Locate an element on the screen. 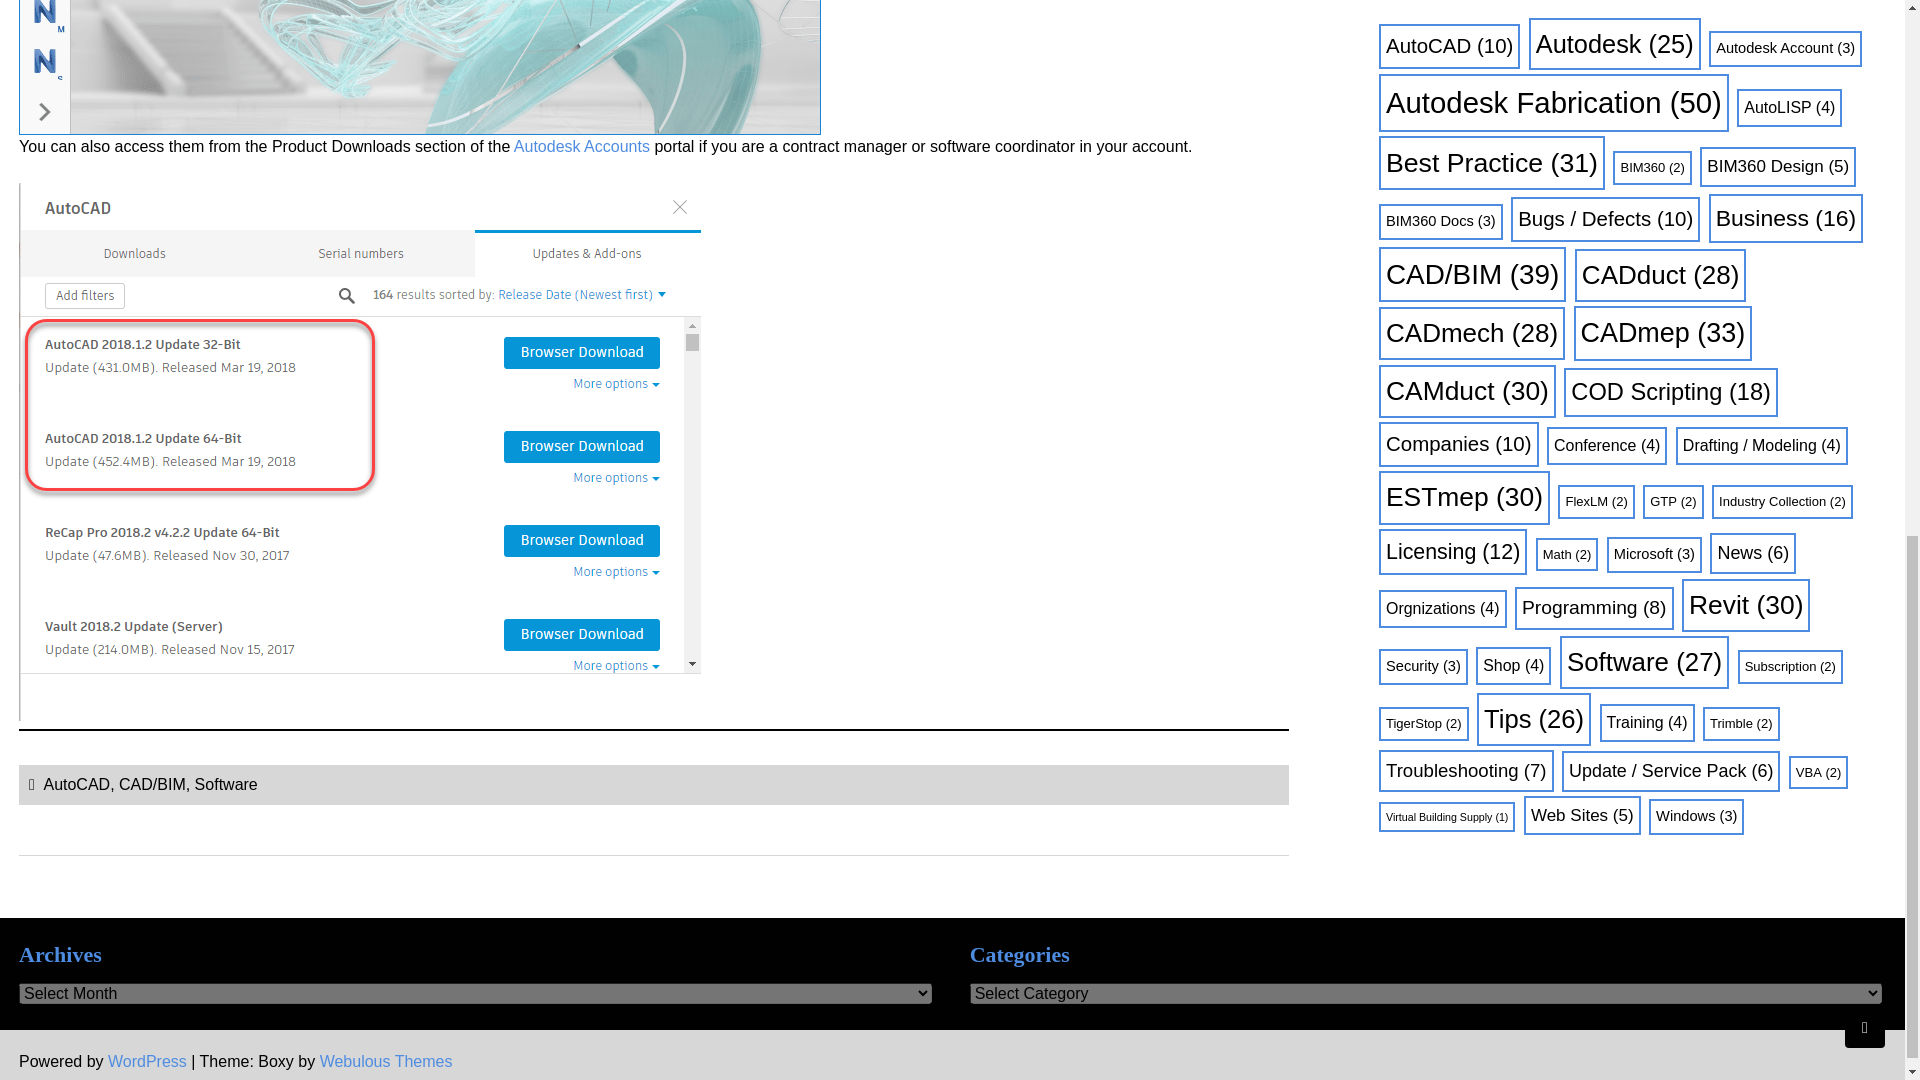 Image resolution: width=1920 pixels, height=1080 pixels. AutoCAD is located at coordinates (76, 784).